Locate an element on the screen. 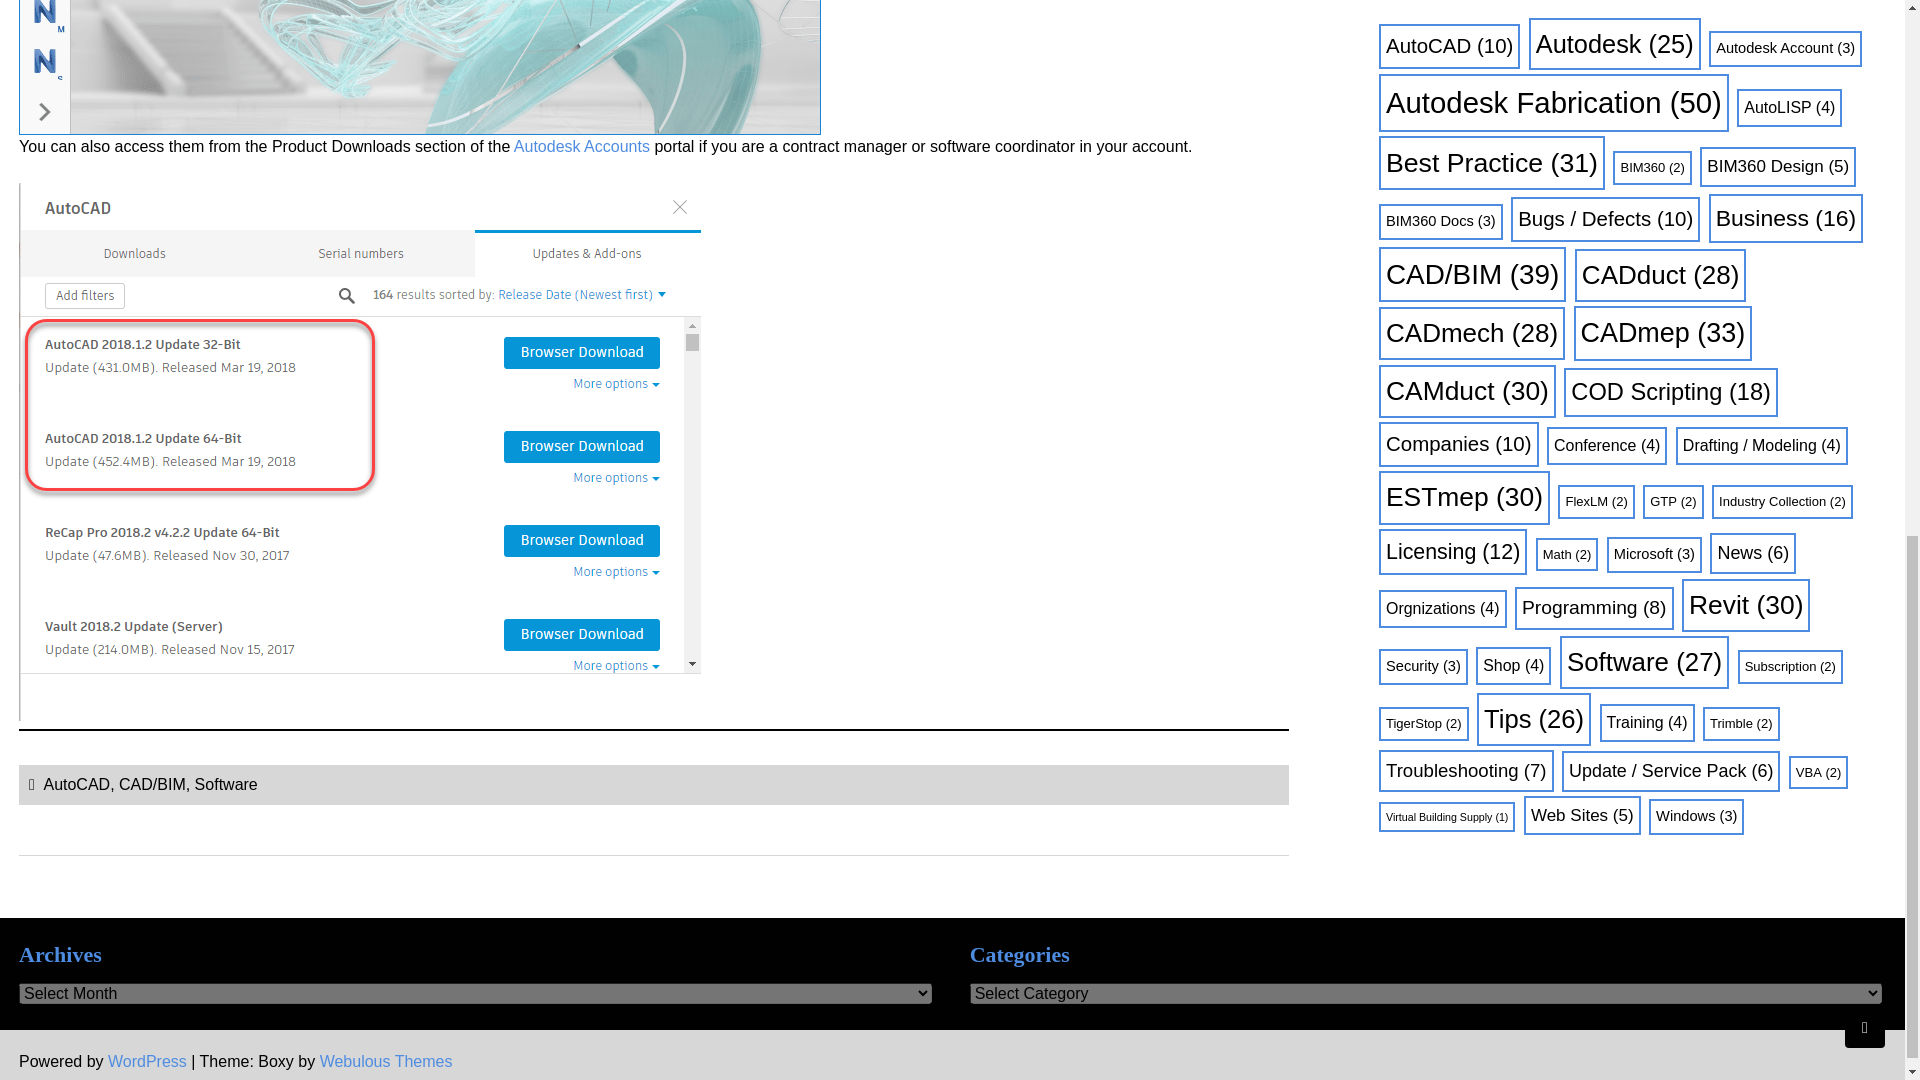 Image resolution: width=1920 pixels, height=1080 pixels. AutoCAD is located at coordinates (76, 784).